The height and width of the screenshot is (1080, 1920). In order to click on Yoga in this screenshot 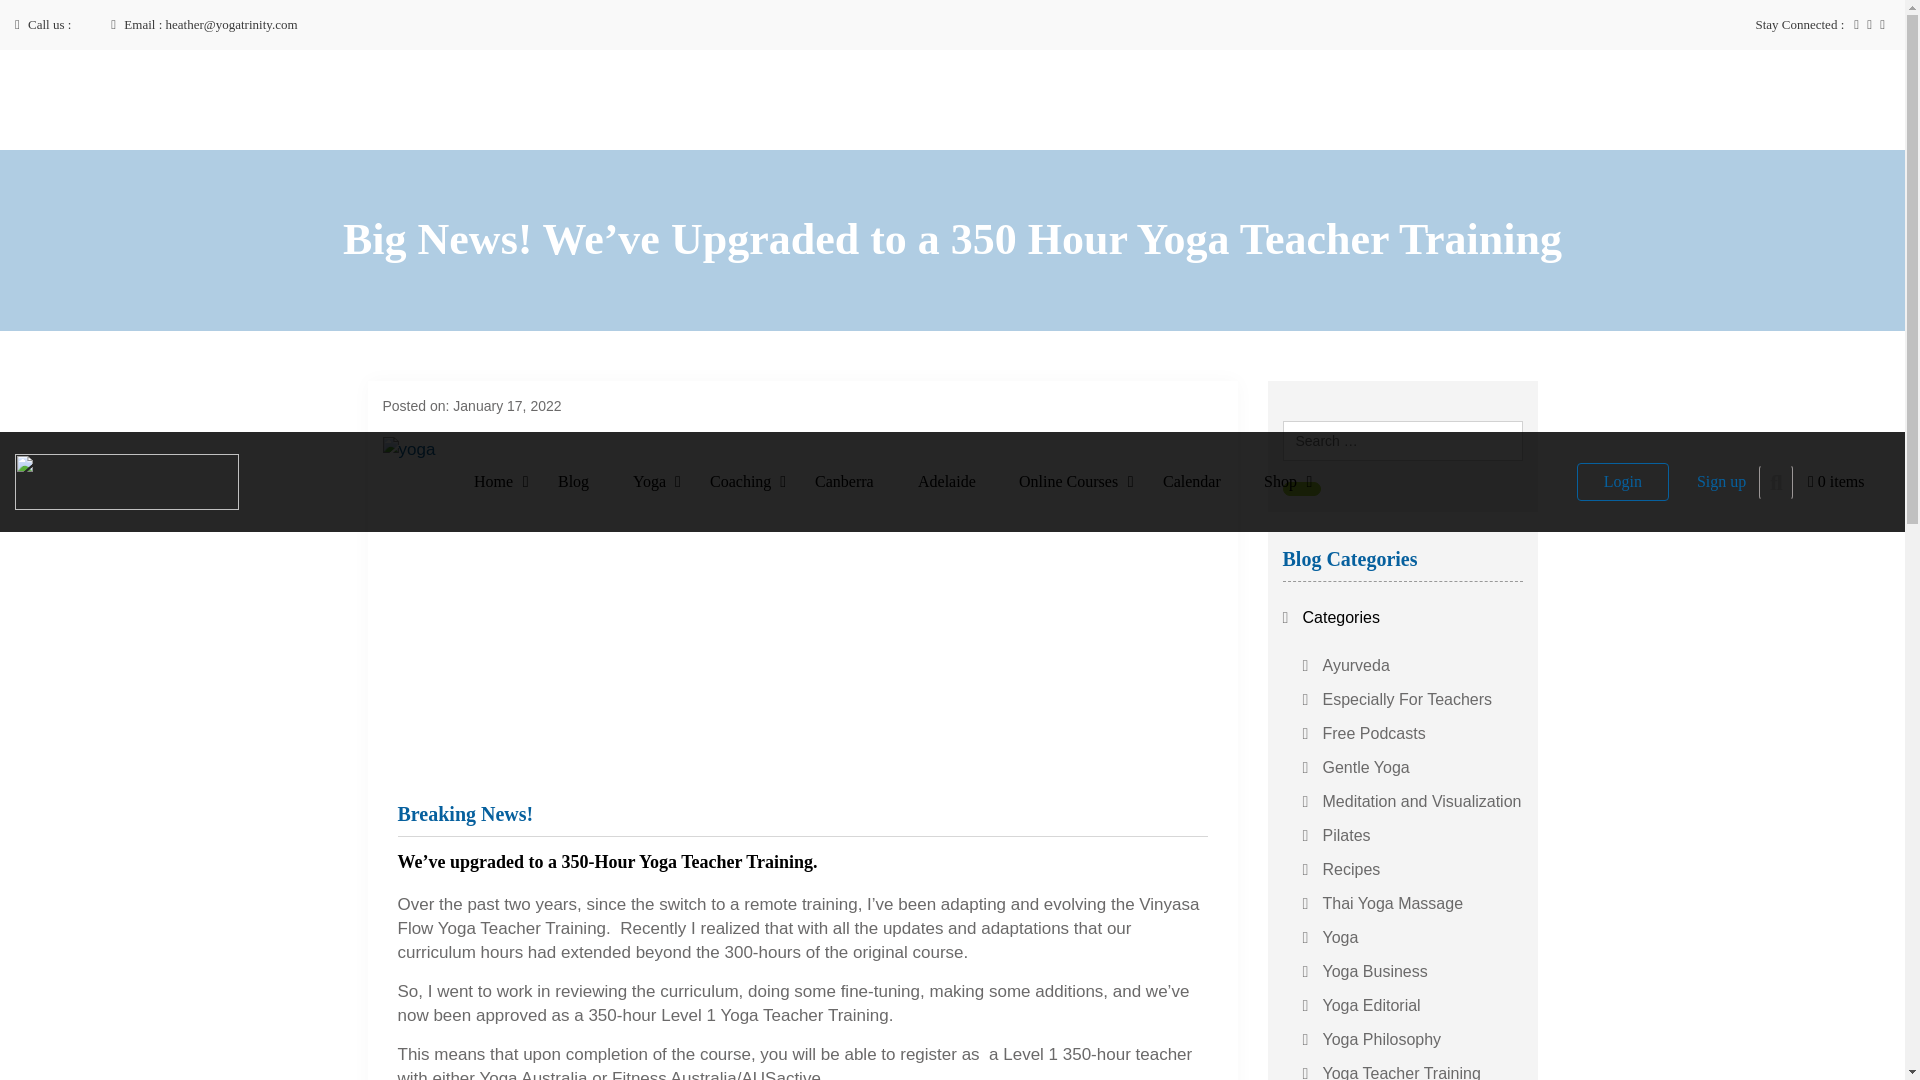, I will do `click(650, 481)`.